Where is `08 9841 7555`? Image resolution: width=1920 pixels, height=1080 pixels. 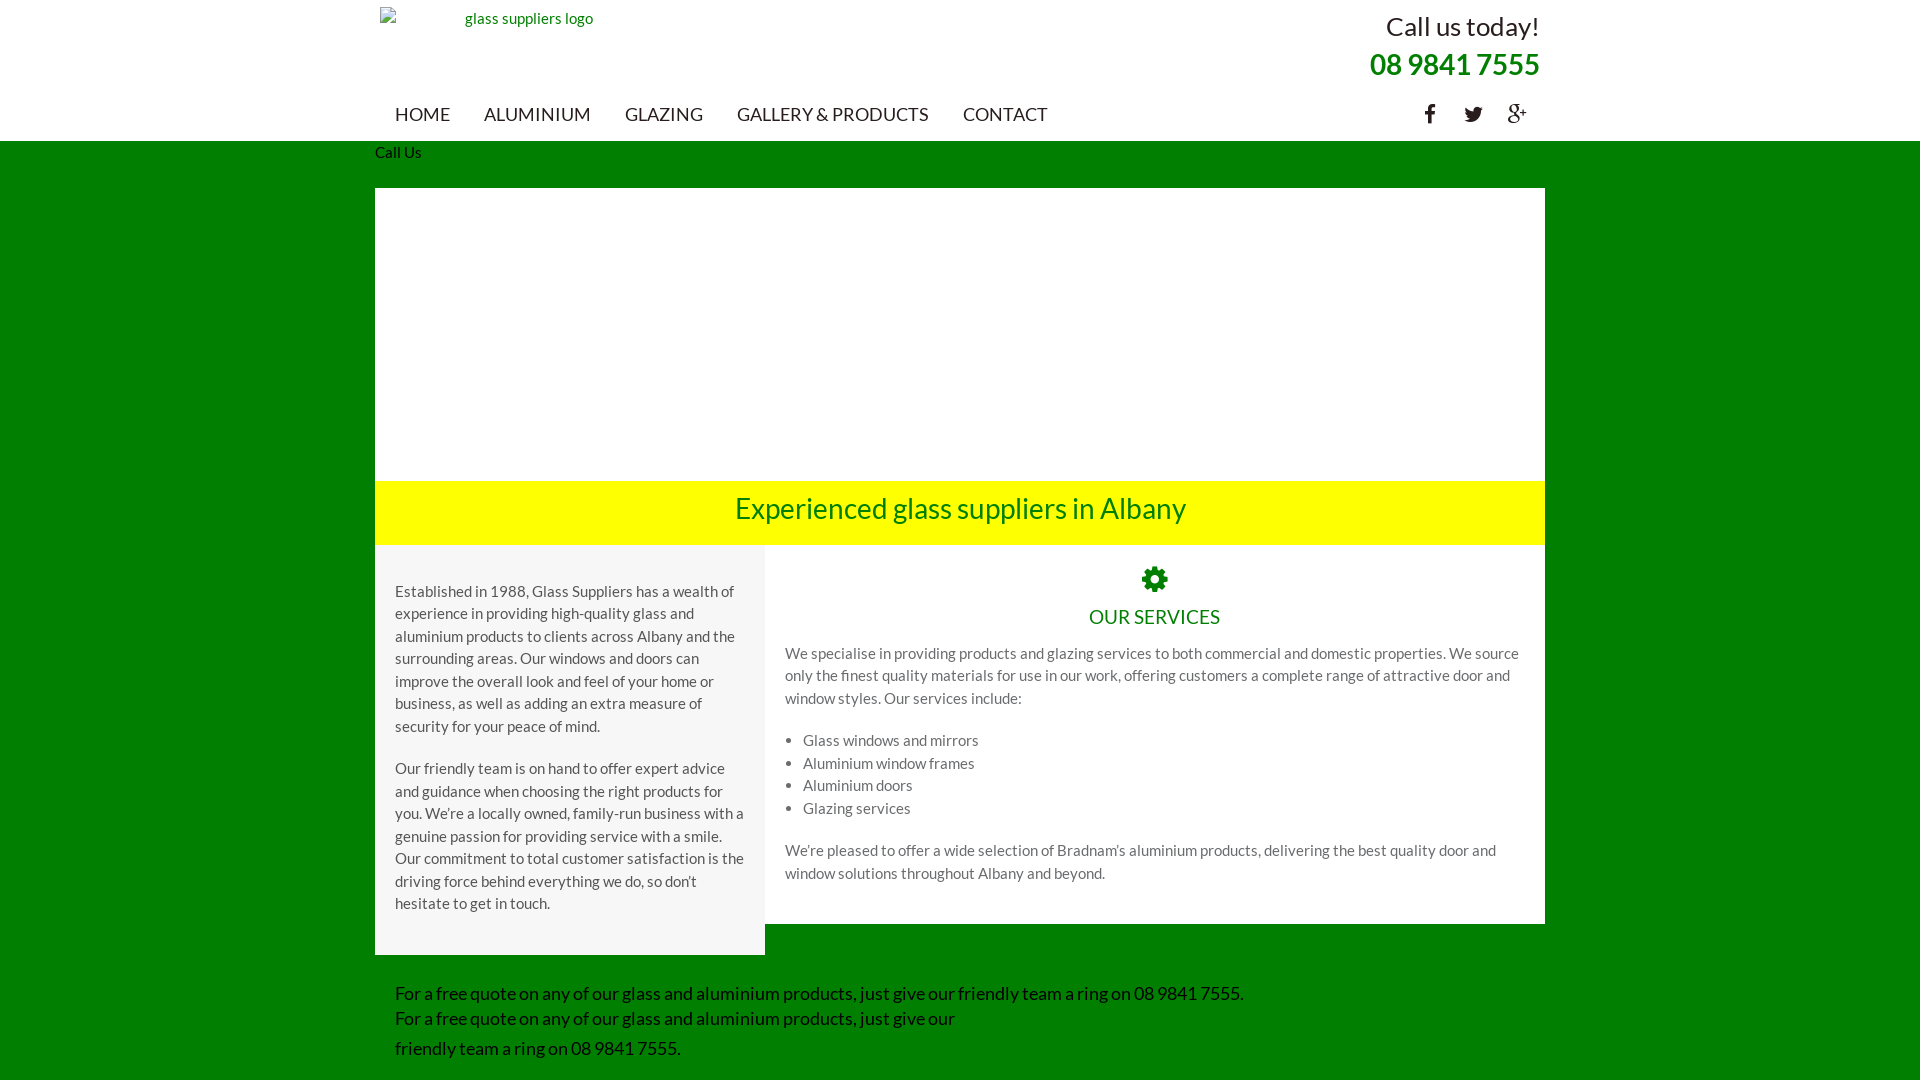 08 9841 7555 is located at coordinates (1187, 993).